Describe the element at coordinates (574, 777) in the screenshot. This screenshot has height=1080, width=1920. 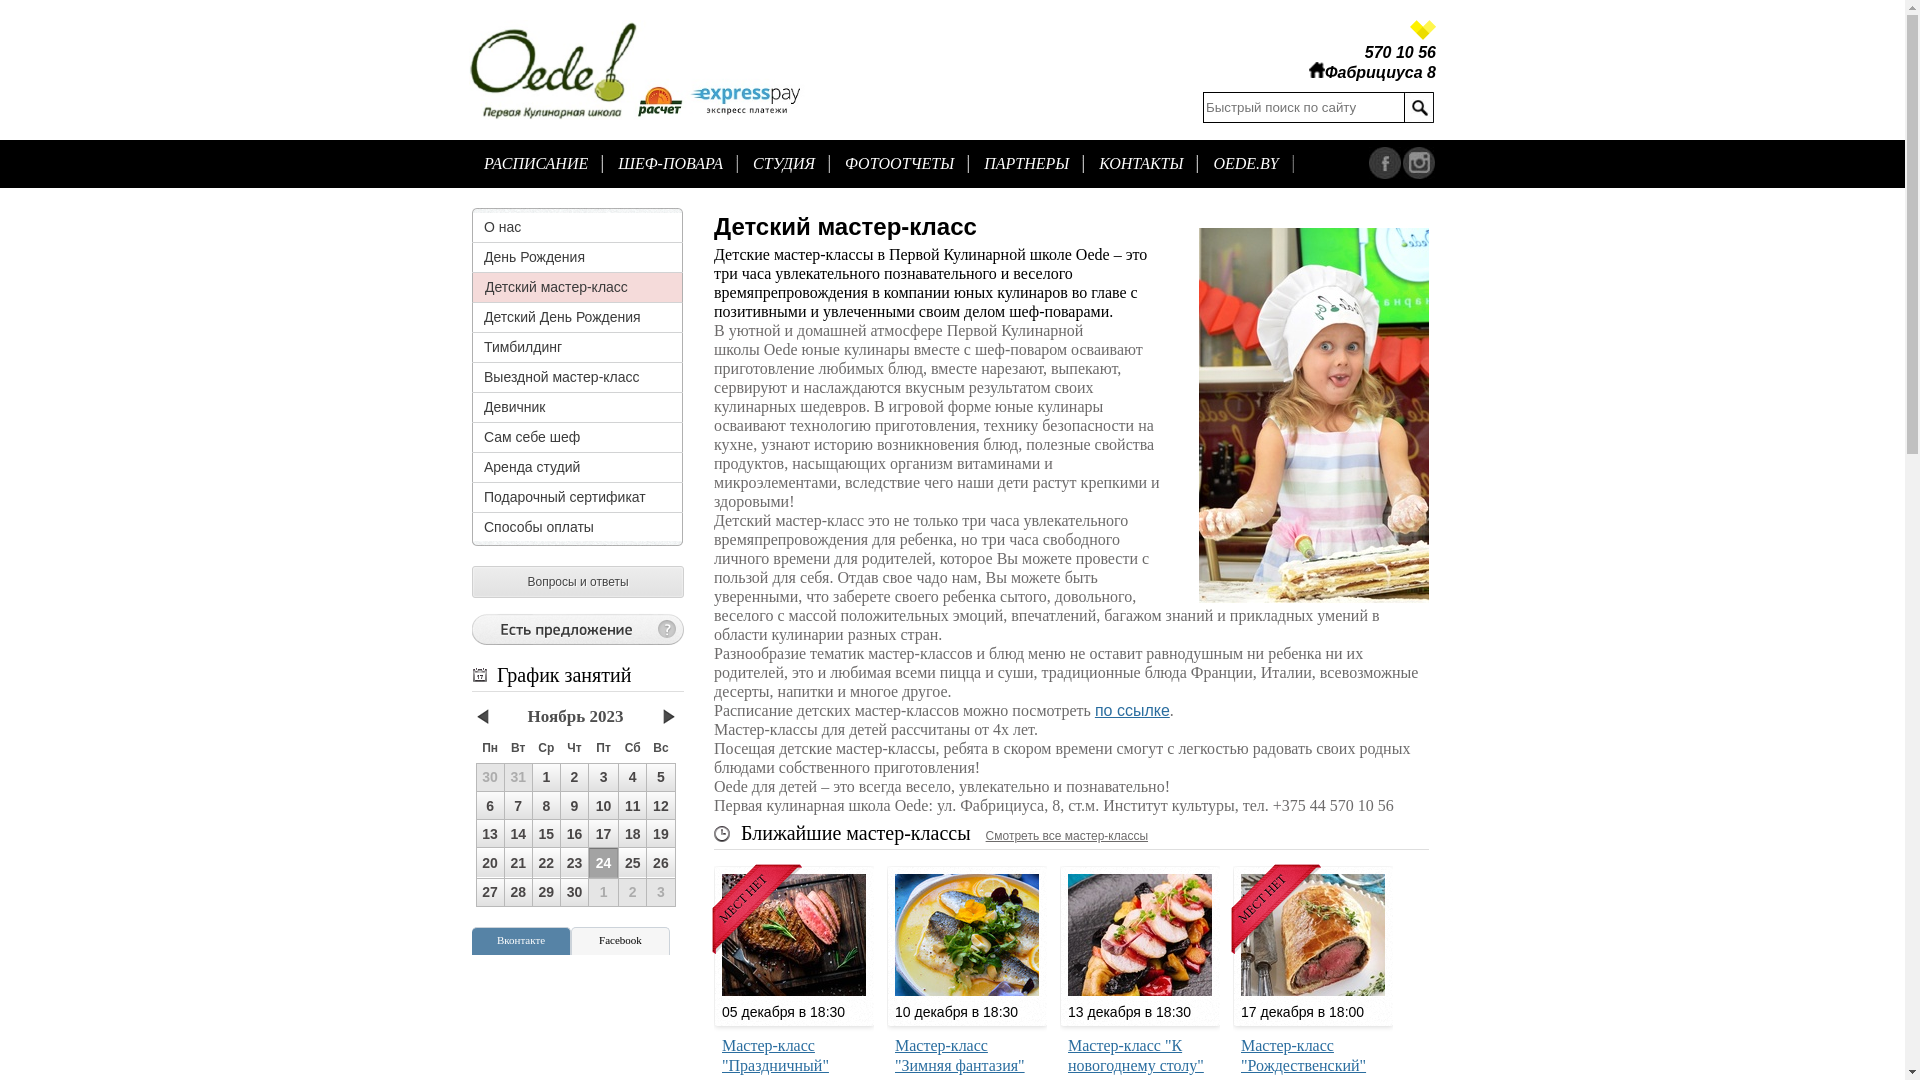
I see `2` at that location.